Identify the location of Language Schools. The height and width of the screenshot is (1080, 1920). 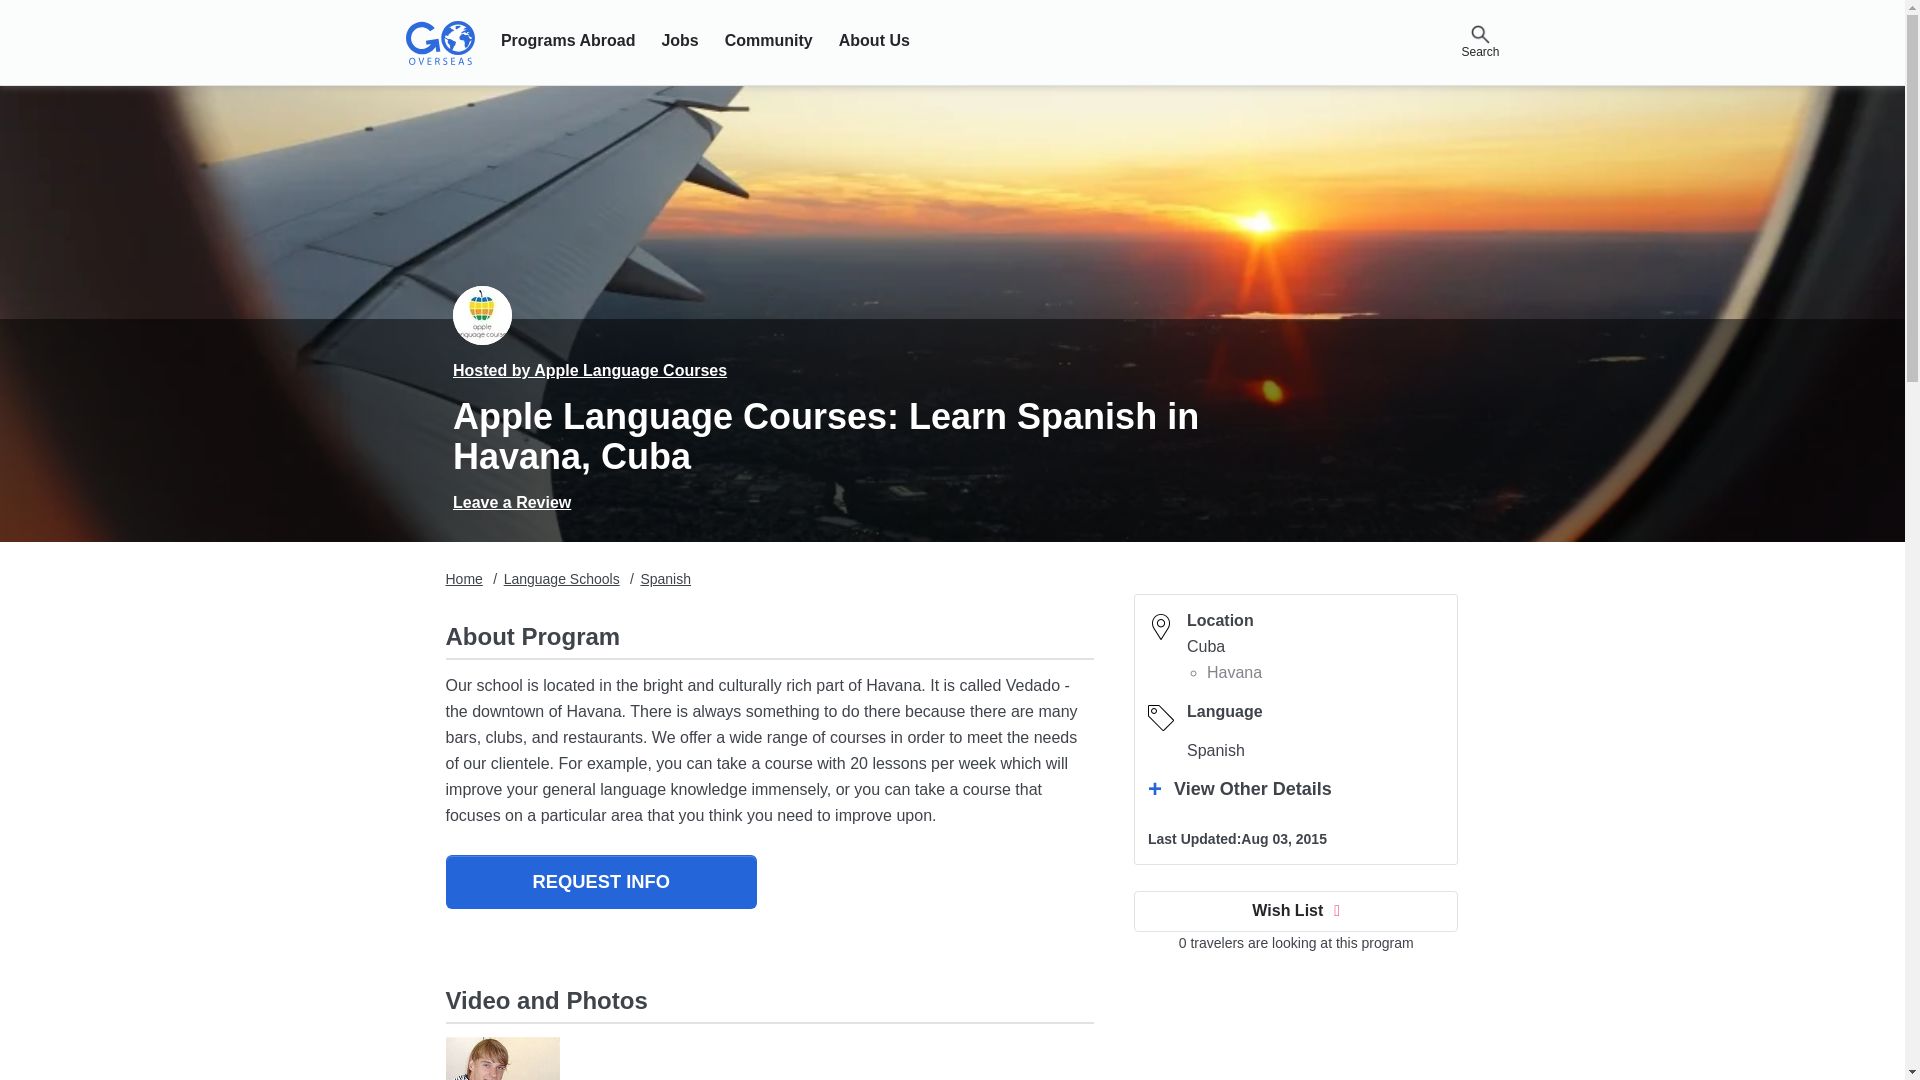
(562, 579).